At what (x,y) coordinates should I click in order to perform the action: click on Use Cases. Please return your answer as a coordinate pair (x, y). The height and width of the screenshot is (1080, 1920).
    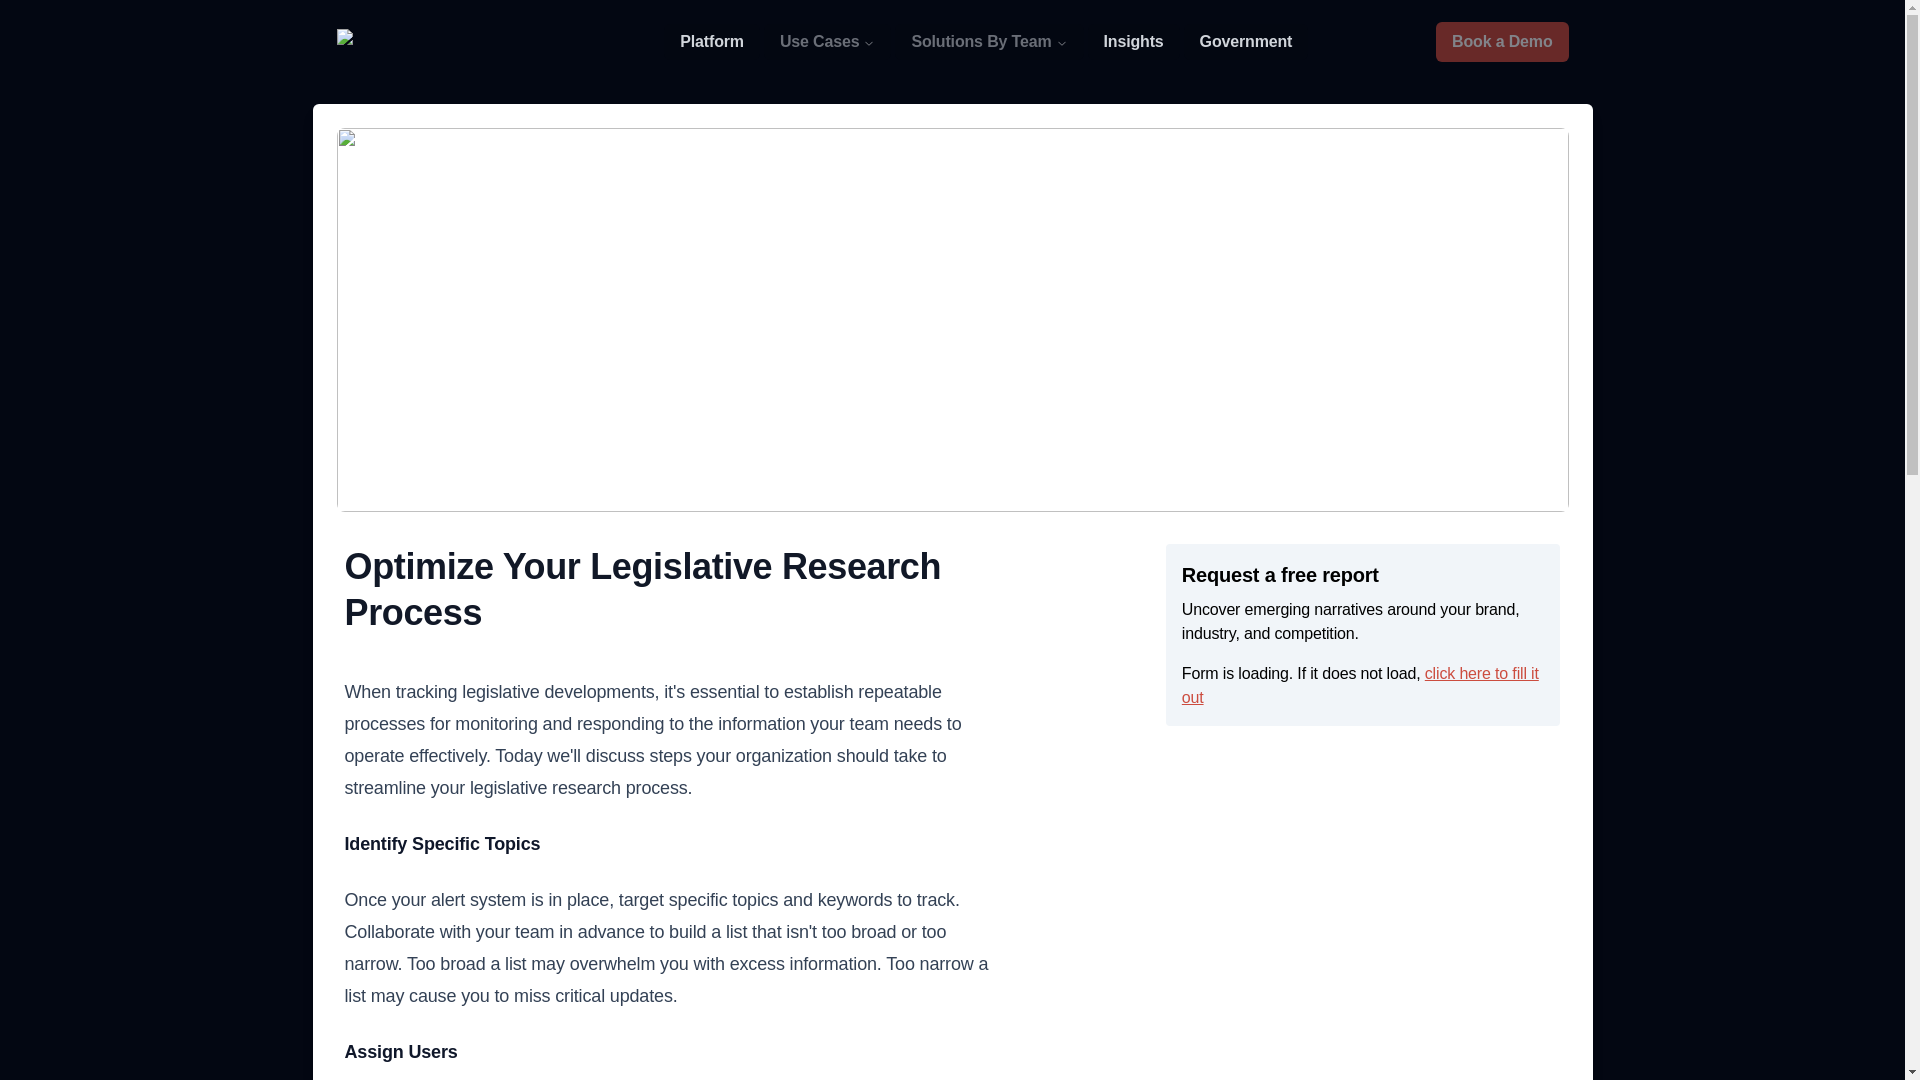
    Looking at the image, I should click on (828, 42).